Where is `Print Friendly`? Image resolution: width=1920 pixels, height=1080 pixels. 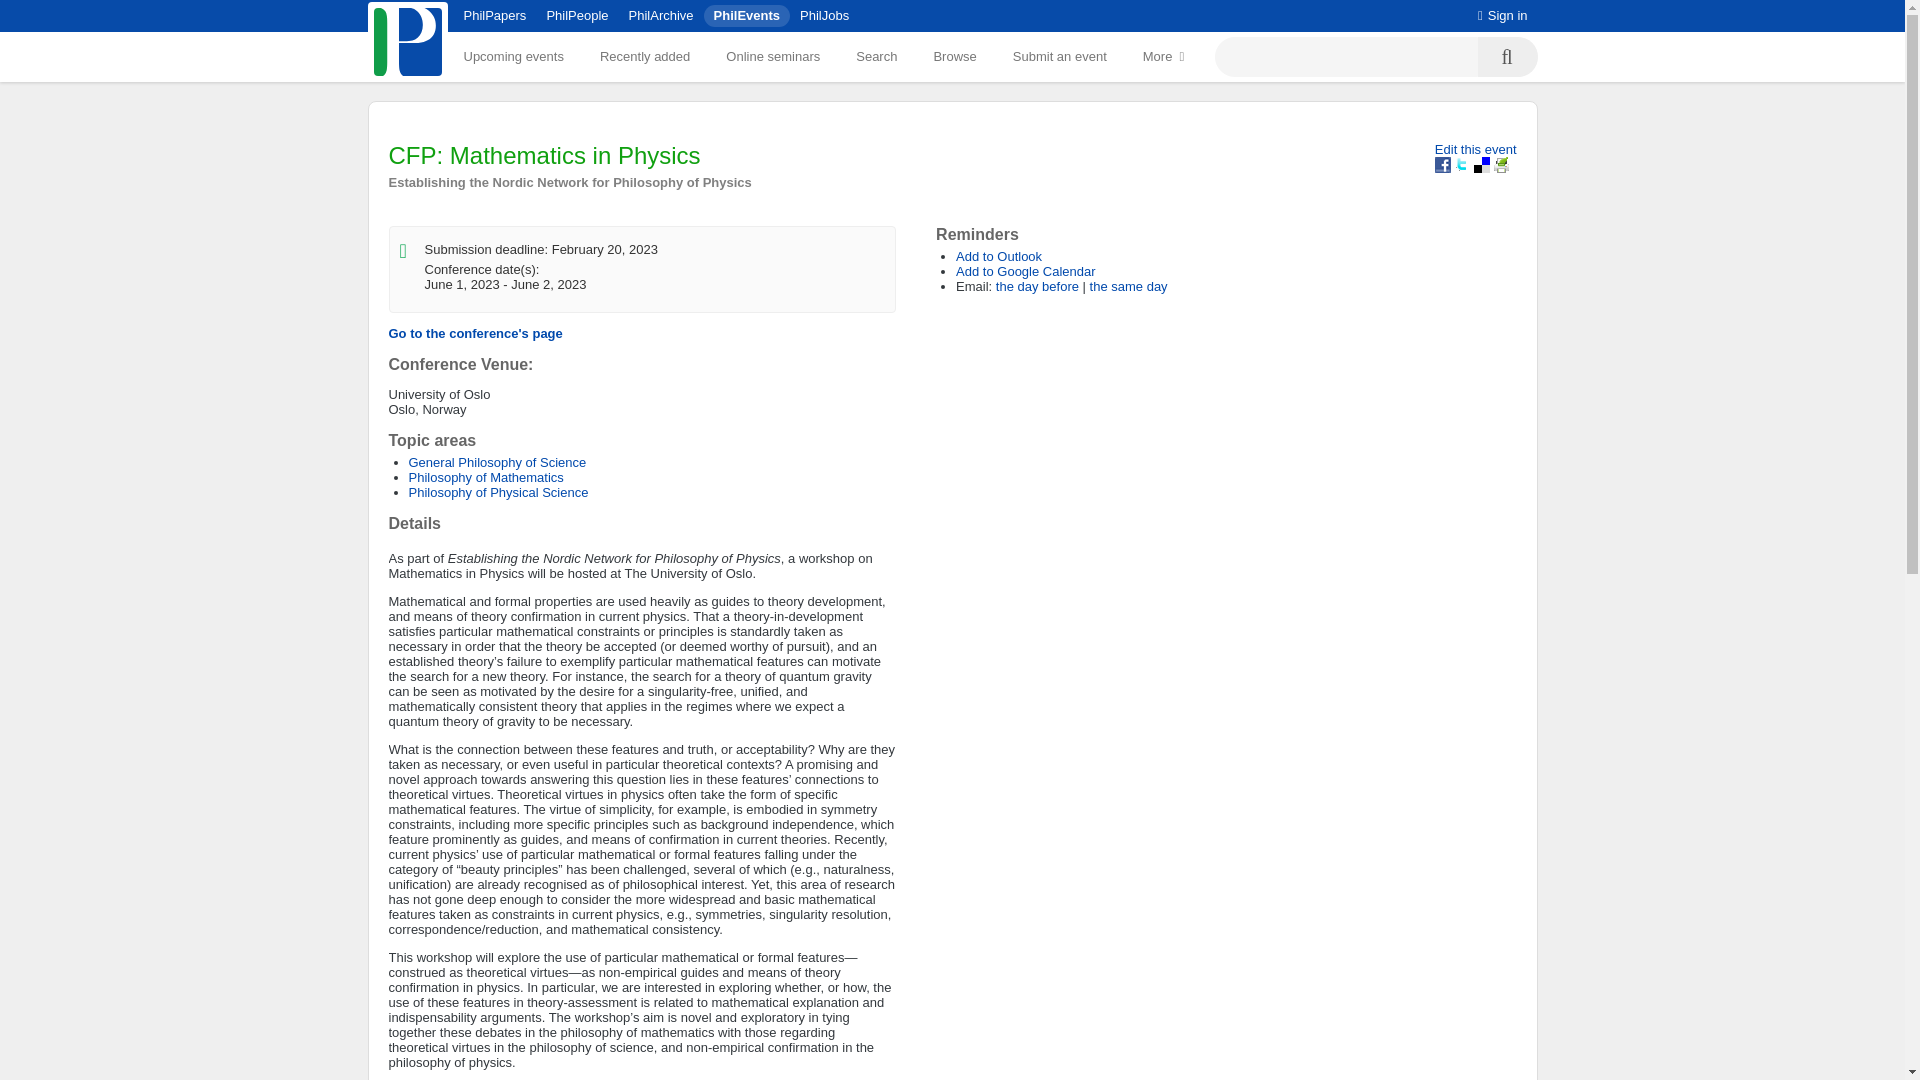
Print Friendly is located at coordinates (1501, 164).